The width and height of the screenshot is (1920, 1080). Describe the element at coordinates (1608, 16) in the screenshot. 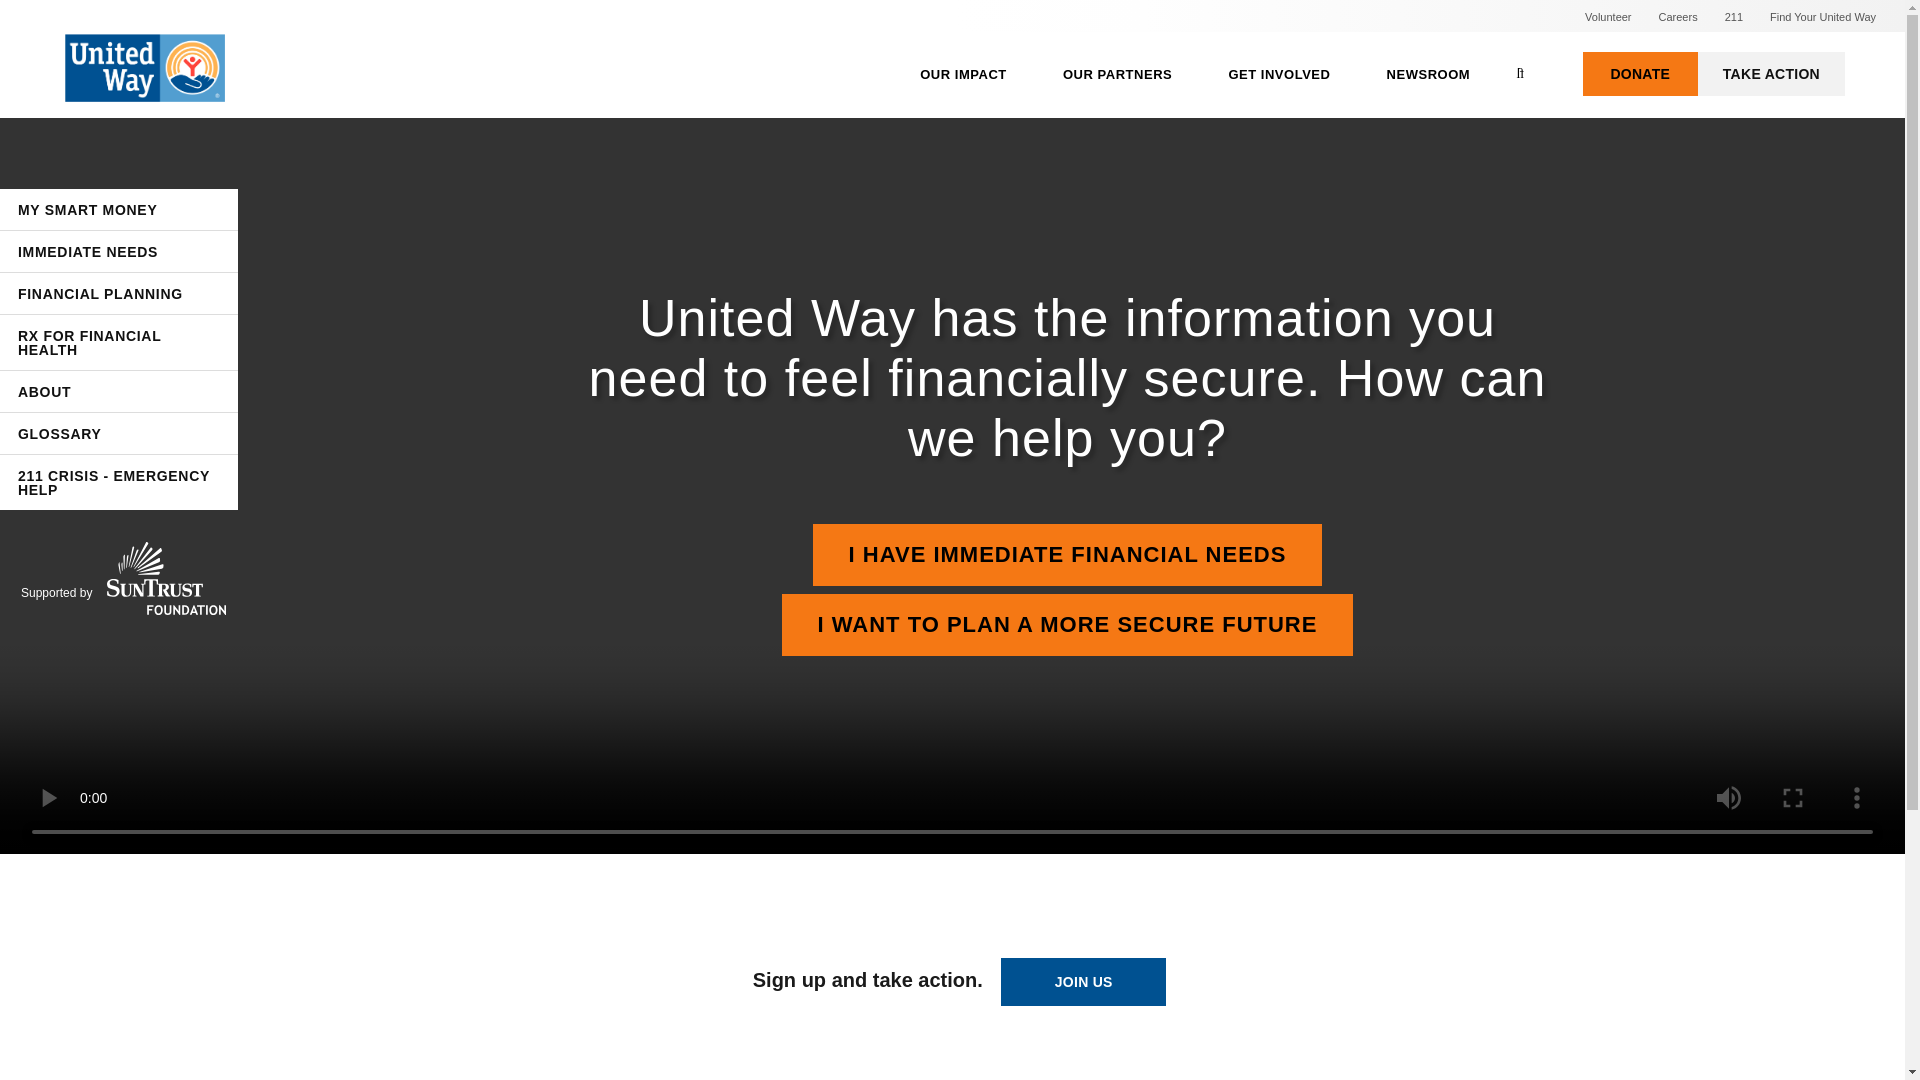

I see `Volunteer` at that location.